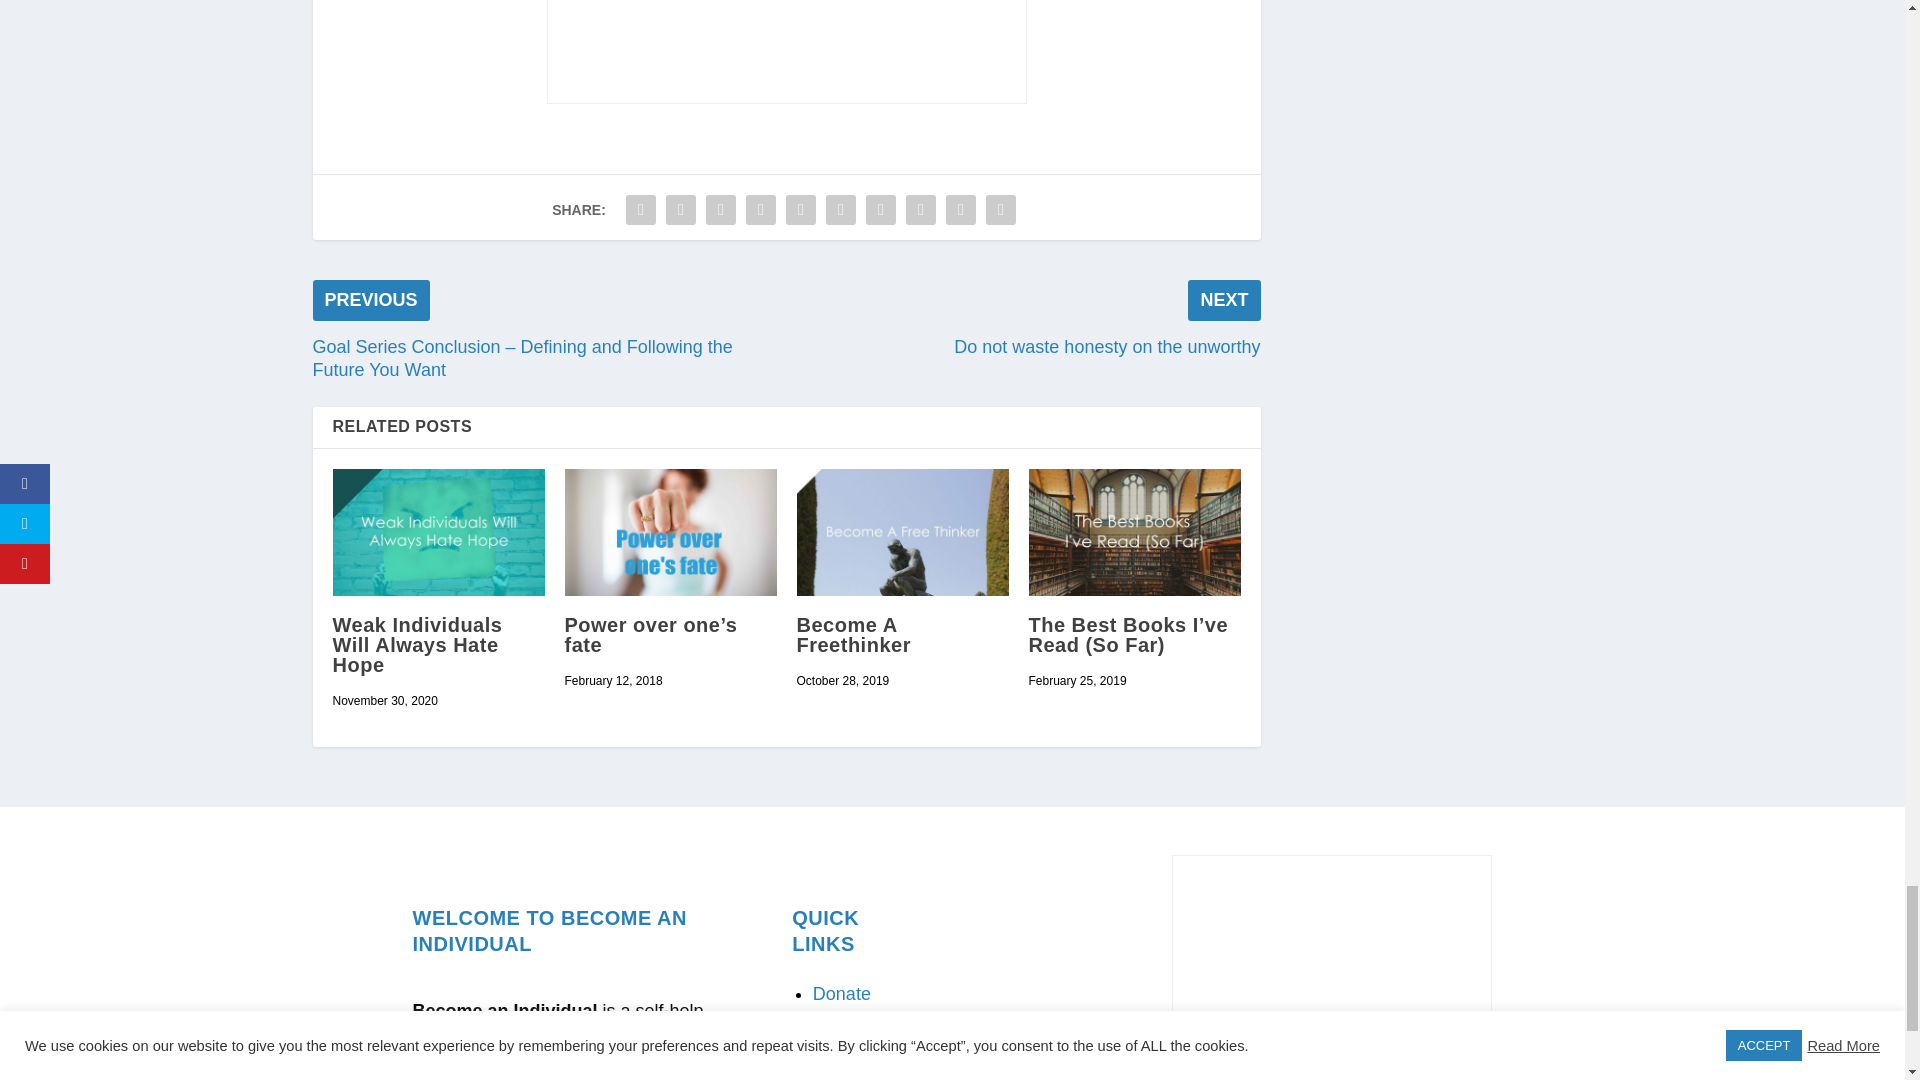 The image size is (1920, 1080). I want to click on Share "Create the best narratives" via LinkedIn, so click(840, 210).